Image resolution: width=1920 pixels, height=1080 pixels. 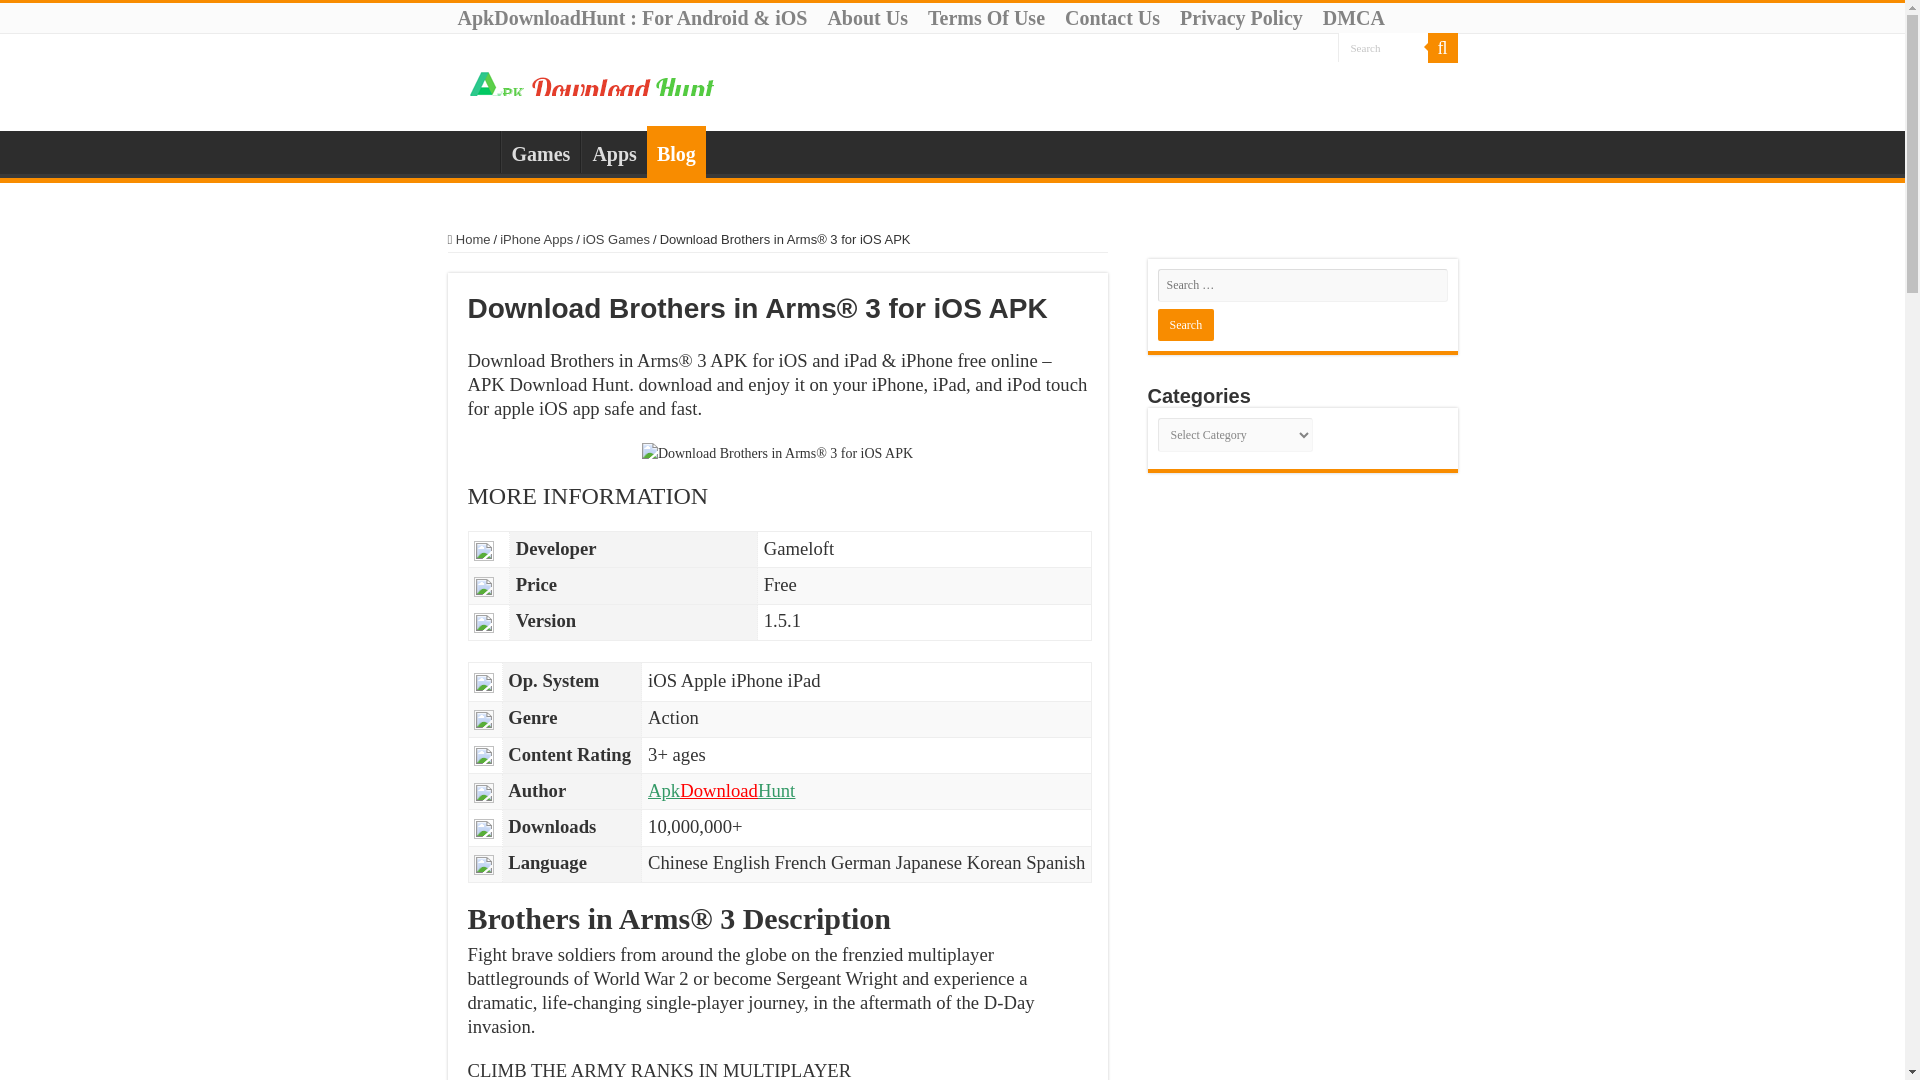 I want to click on Privacy Policy, so click(x=1241, y=18).